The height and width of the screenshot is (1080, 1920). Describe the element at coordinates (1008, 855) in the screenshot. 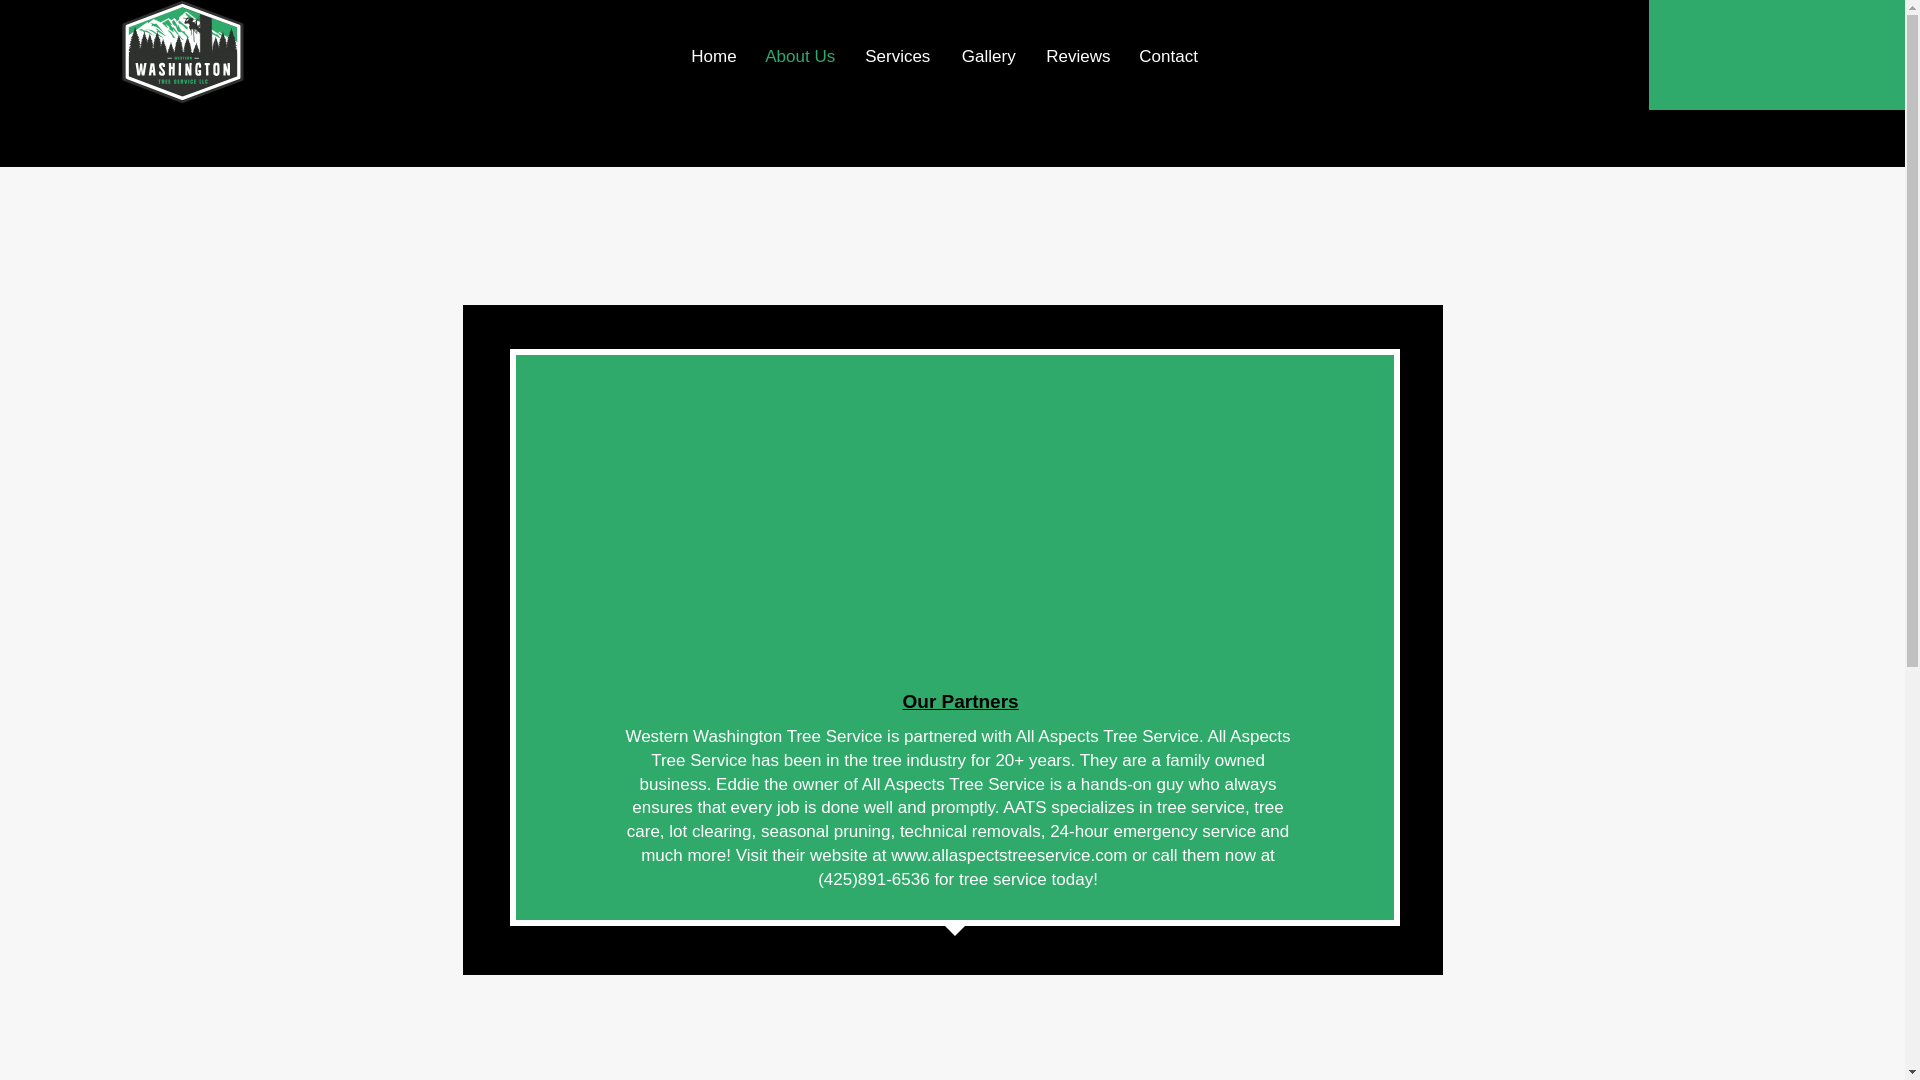

I see `www.allaspectstreeservice.com` at that location.